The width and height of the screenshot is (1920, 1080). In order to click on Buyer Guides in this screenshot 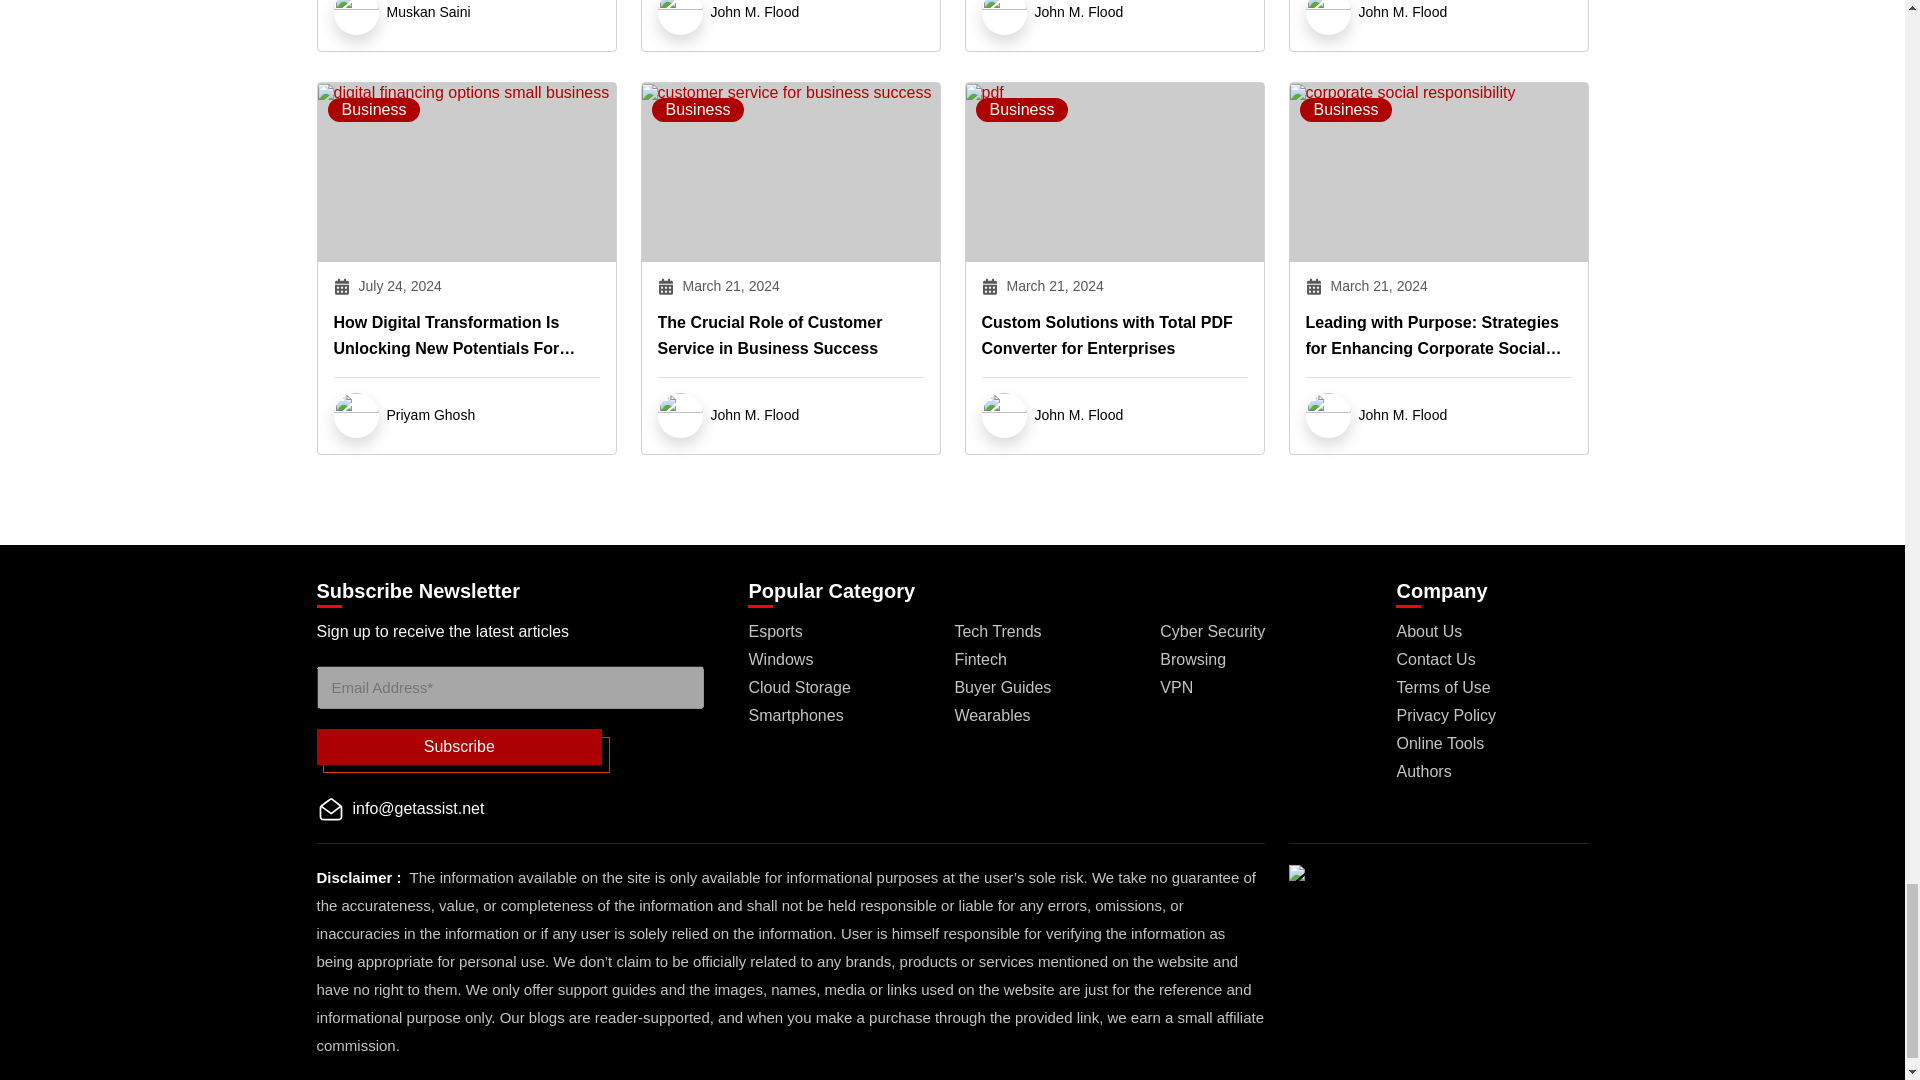, I will do `click(1002, 687)`.